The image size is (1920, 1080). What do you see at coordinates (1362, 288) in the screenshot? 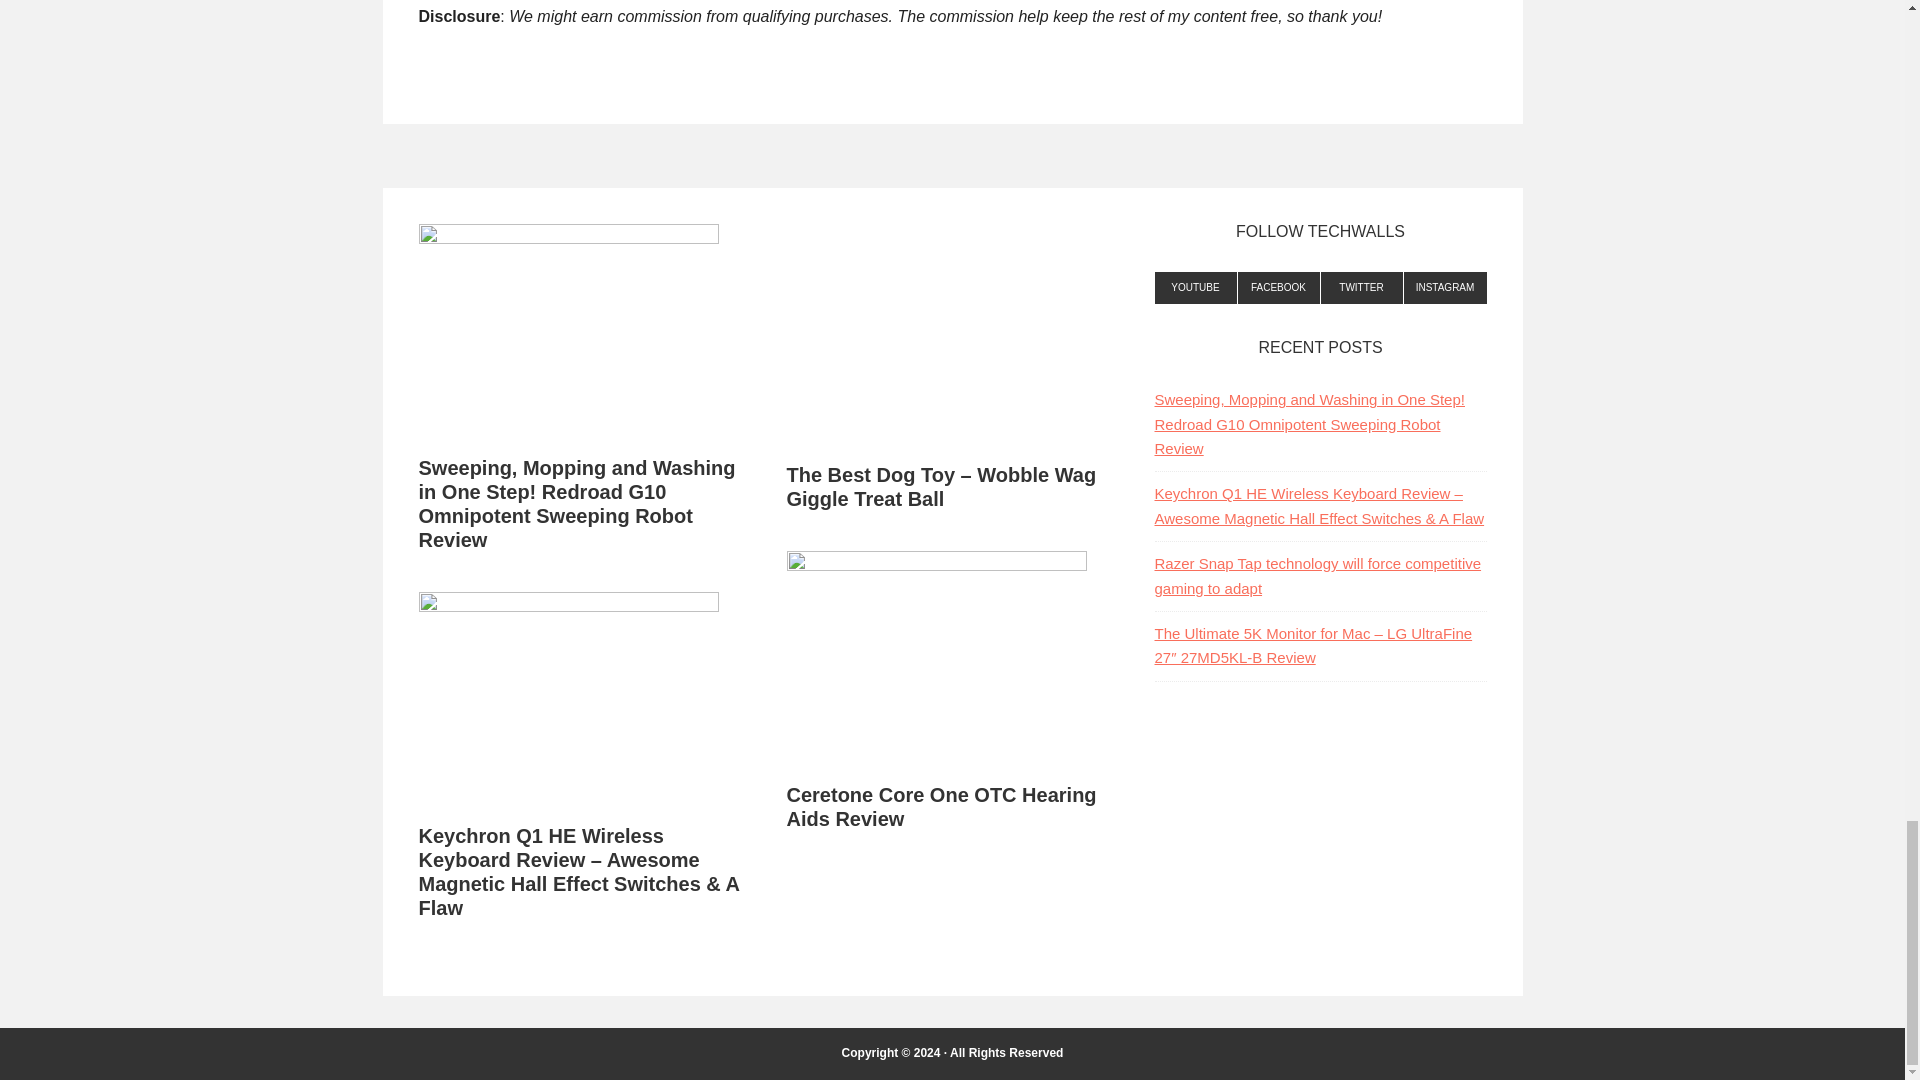
I see `TWITTER` at bounding box center [1362, 288].